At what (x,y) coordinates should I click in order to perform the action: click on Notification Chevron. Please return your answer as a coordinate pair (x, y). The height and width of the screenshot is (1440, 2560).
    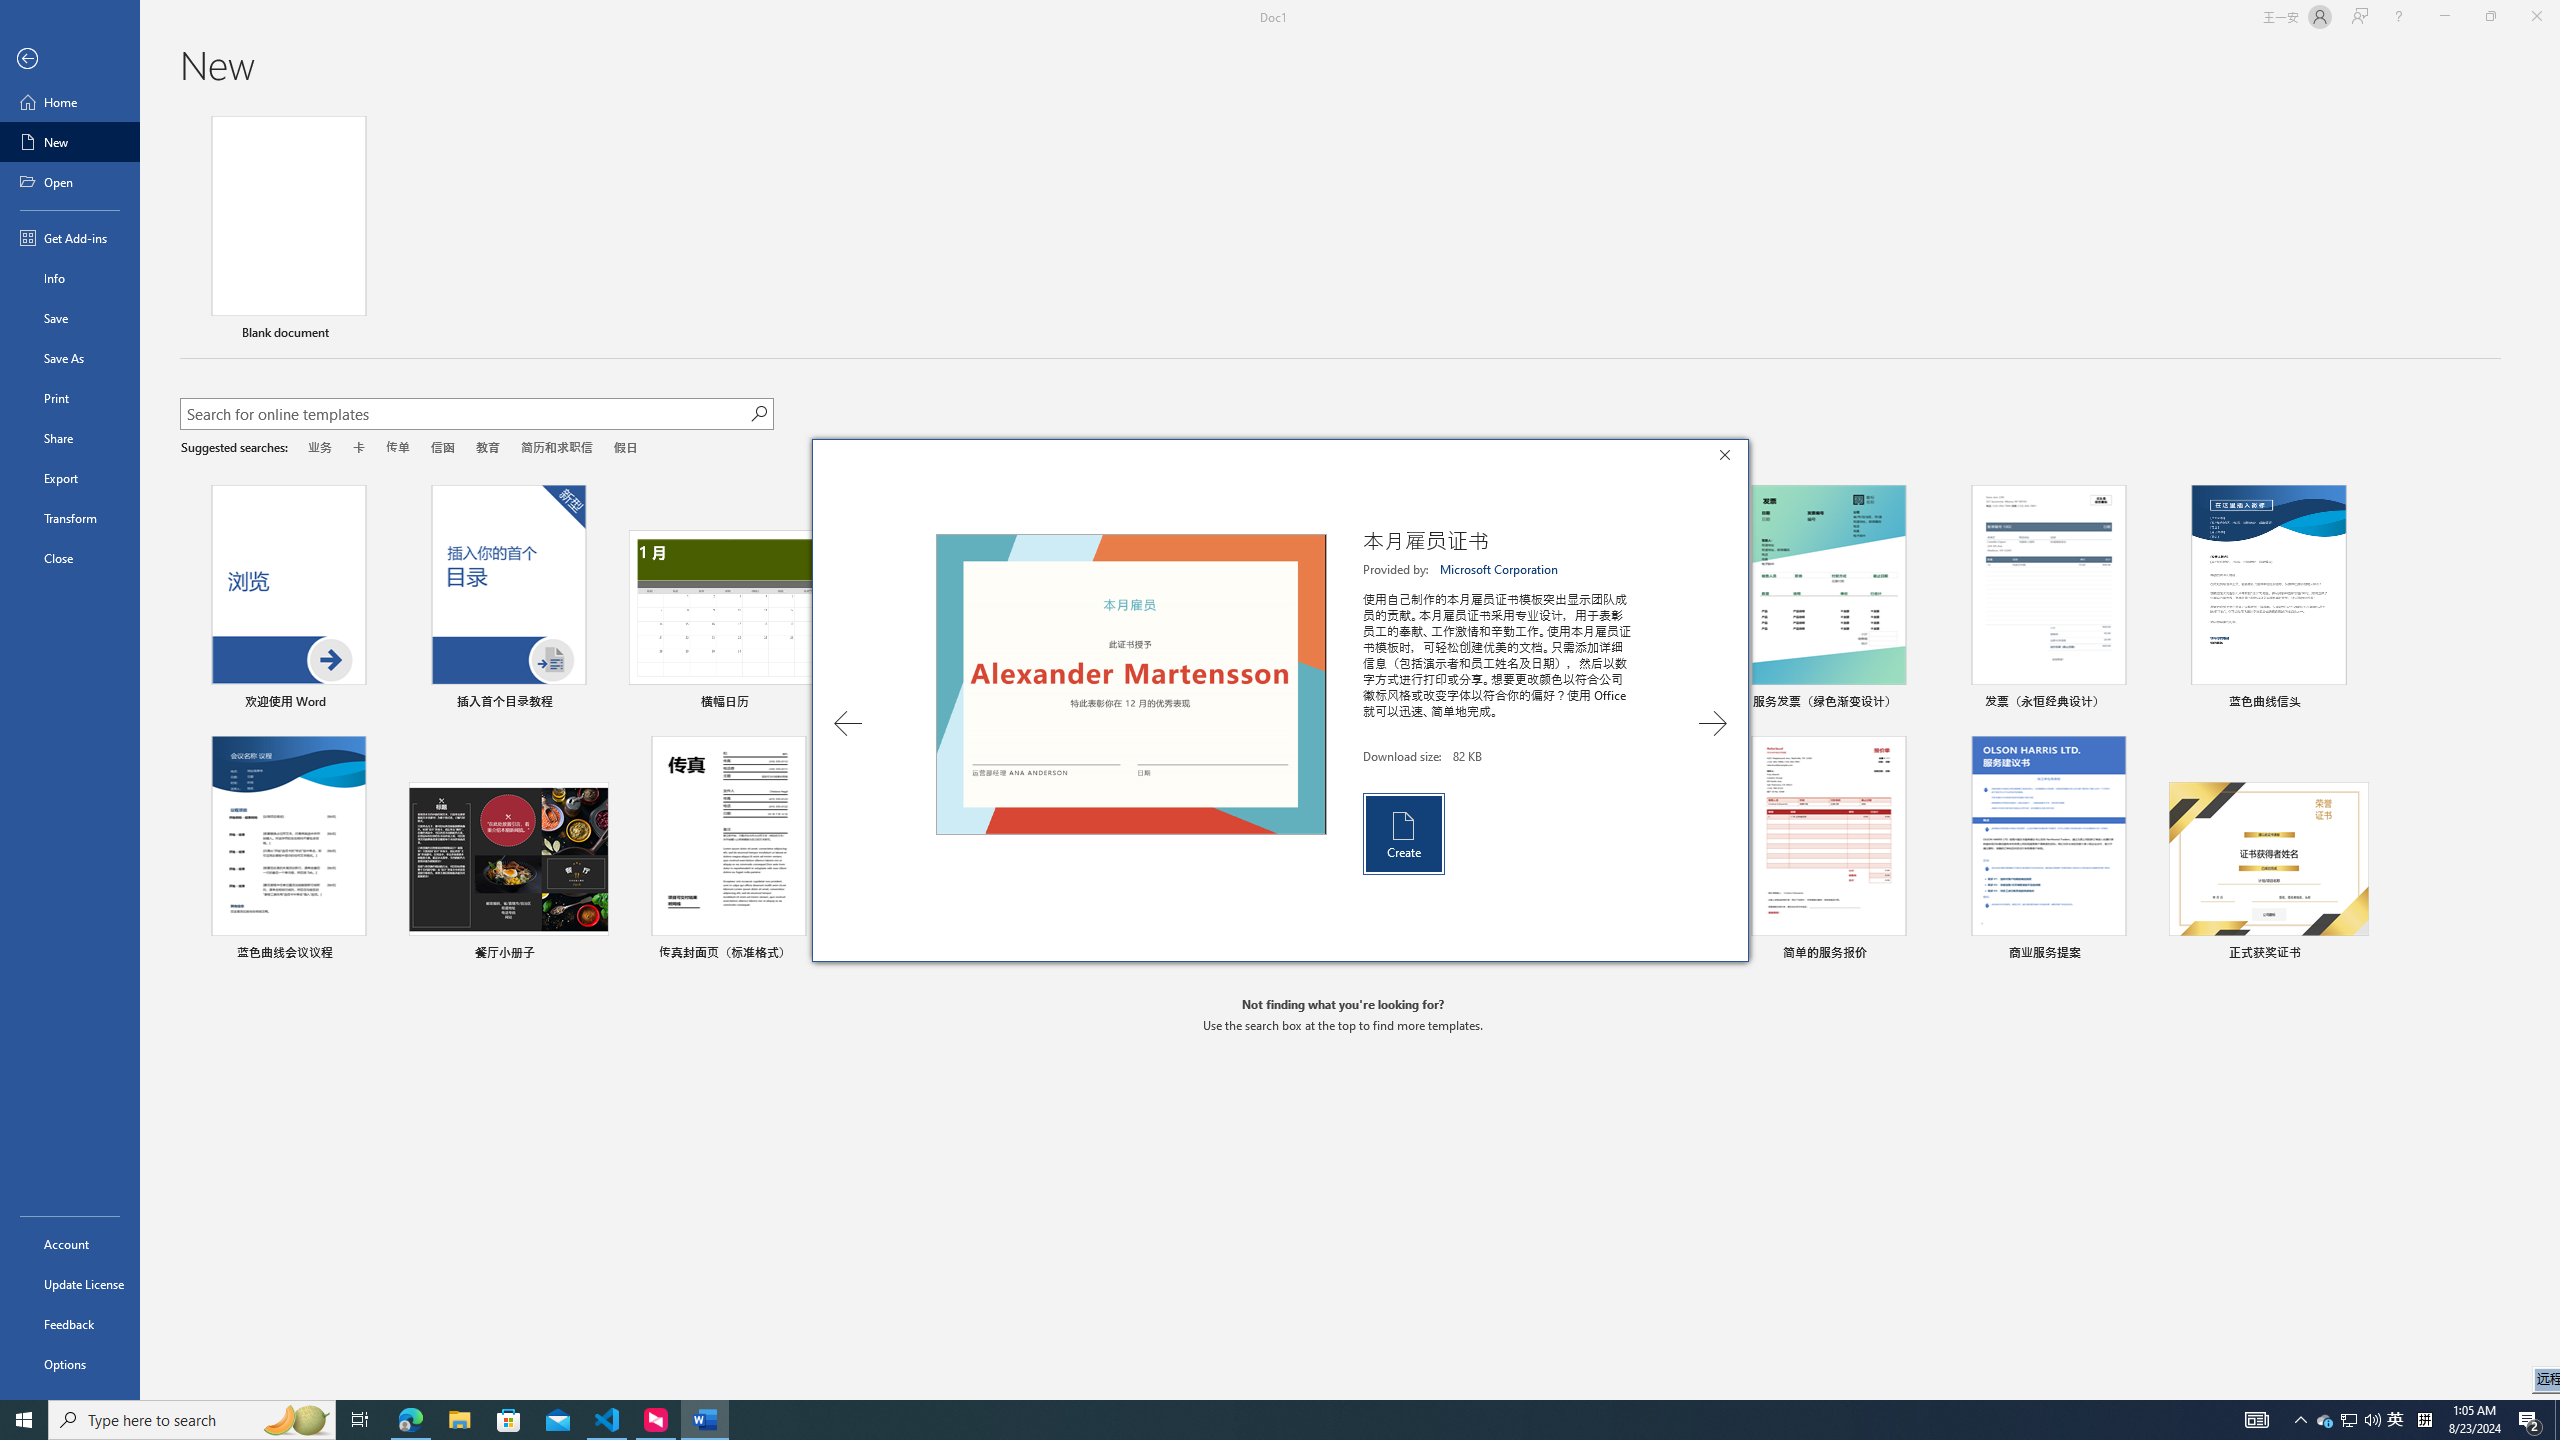
    Looking at the image, I should click on (2301, 1420).